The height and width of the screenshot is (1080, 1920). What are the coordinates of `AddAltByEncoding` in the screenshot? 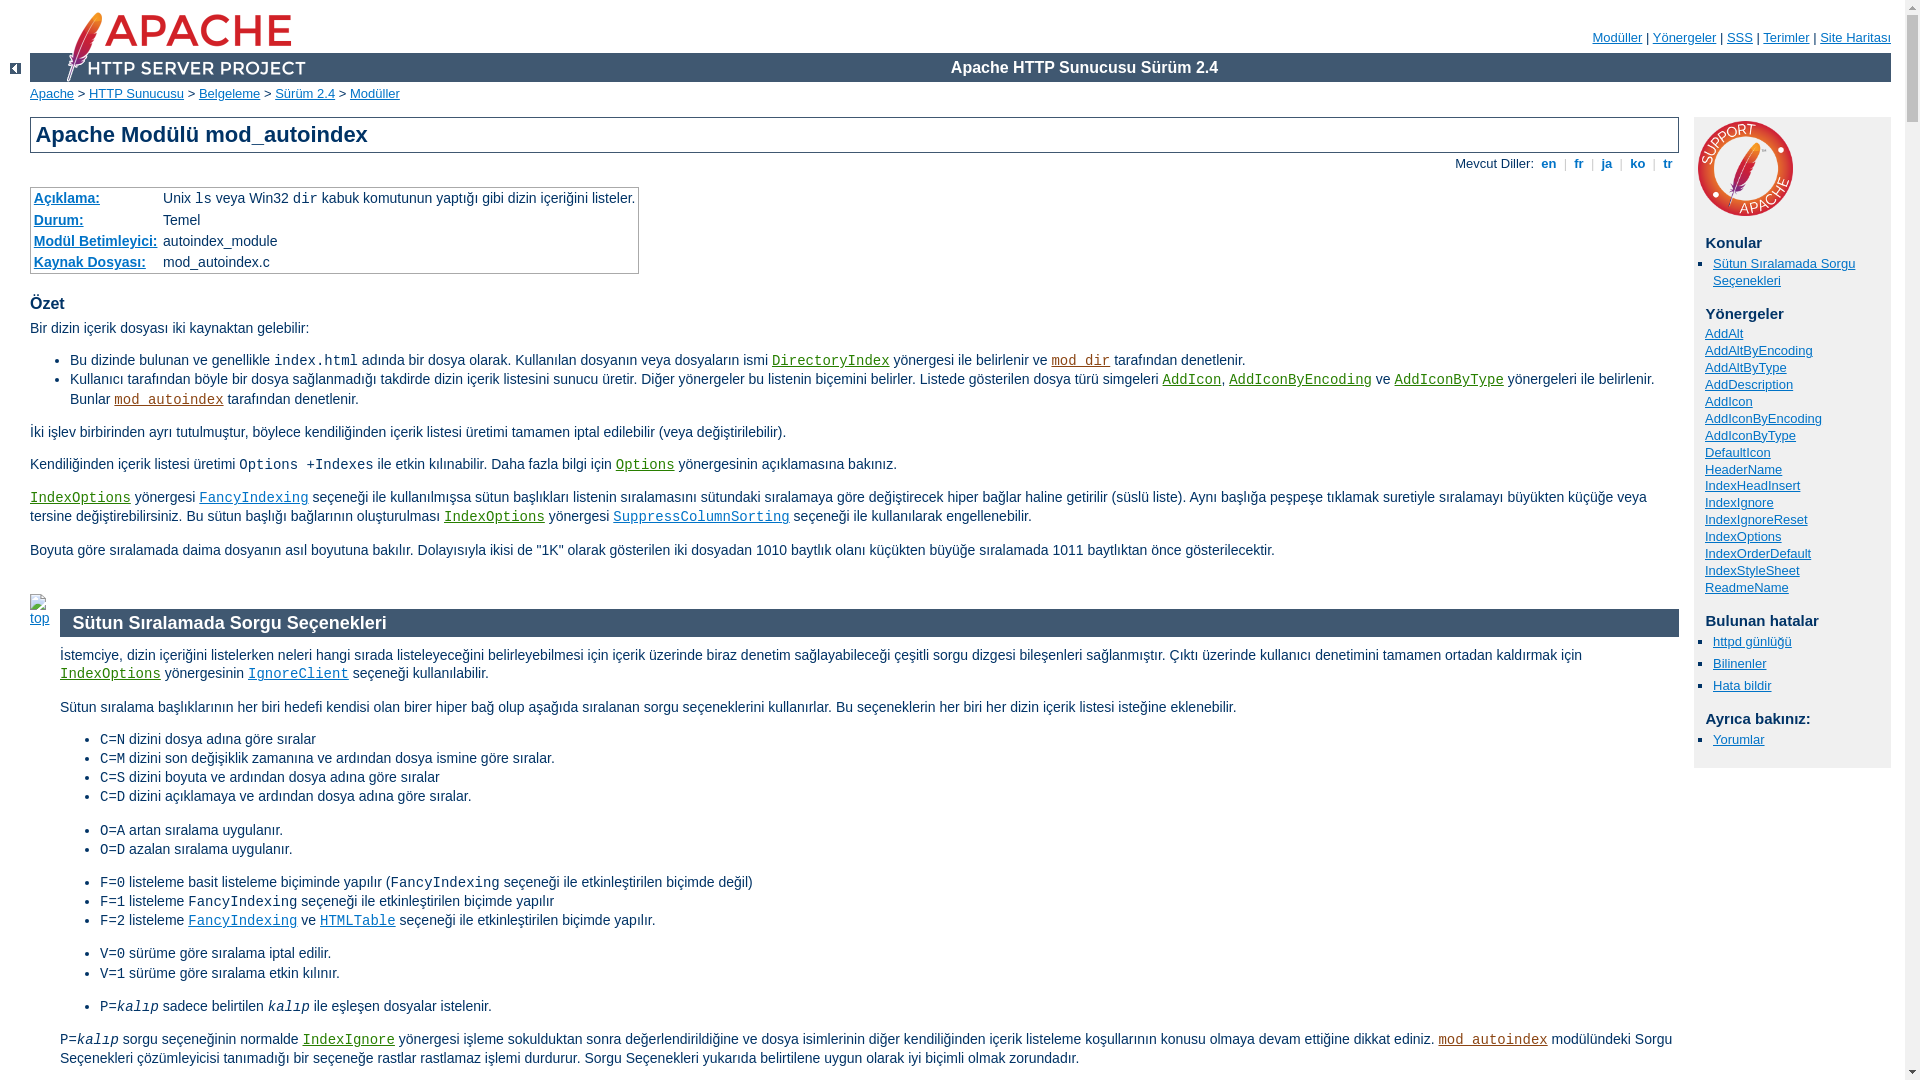 It's located at (1759, 350).